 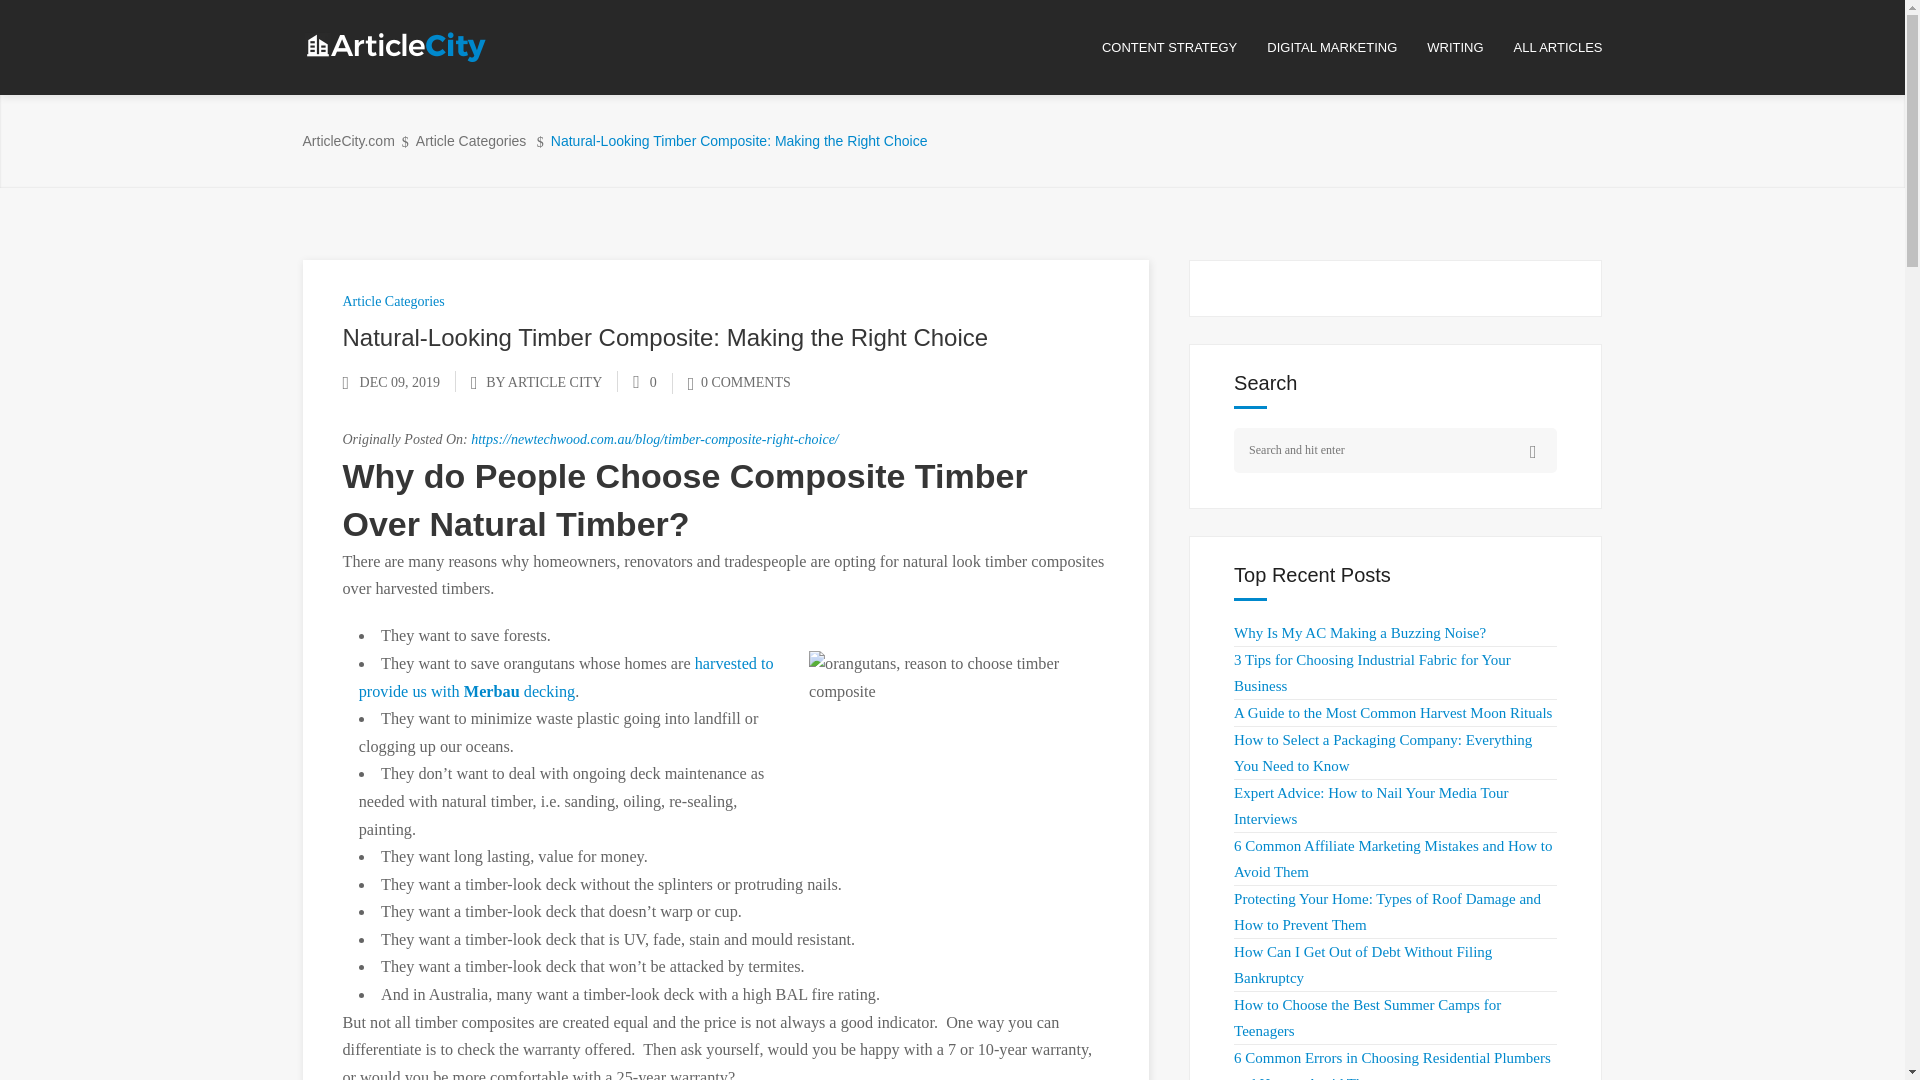 What do you see at coordinates (392, 300) in the screenshot?
I see `Article Categories` at bounding box center [392, 300].